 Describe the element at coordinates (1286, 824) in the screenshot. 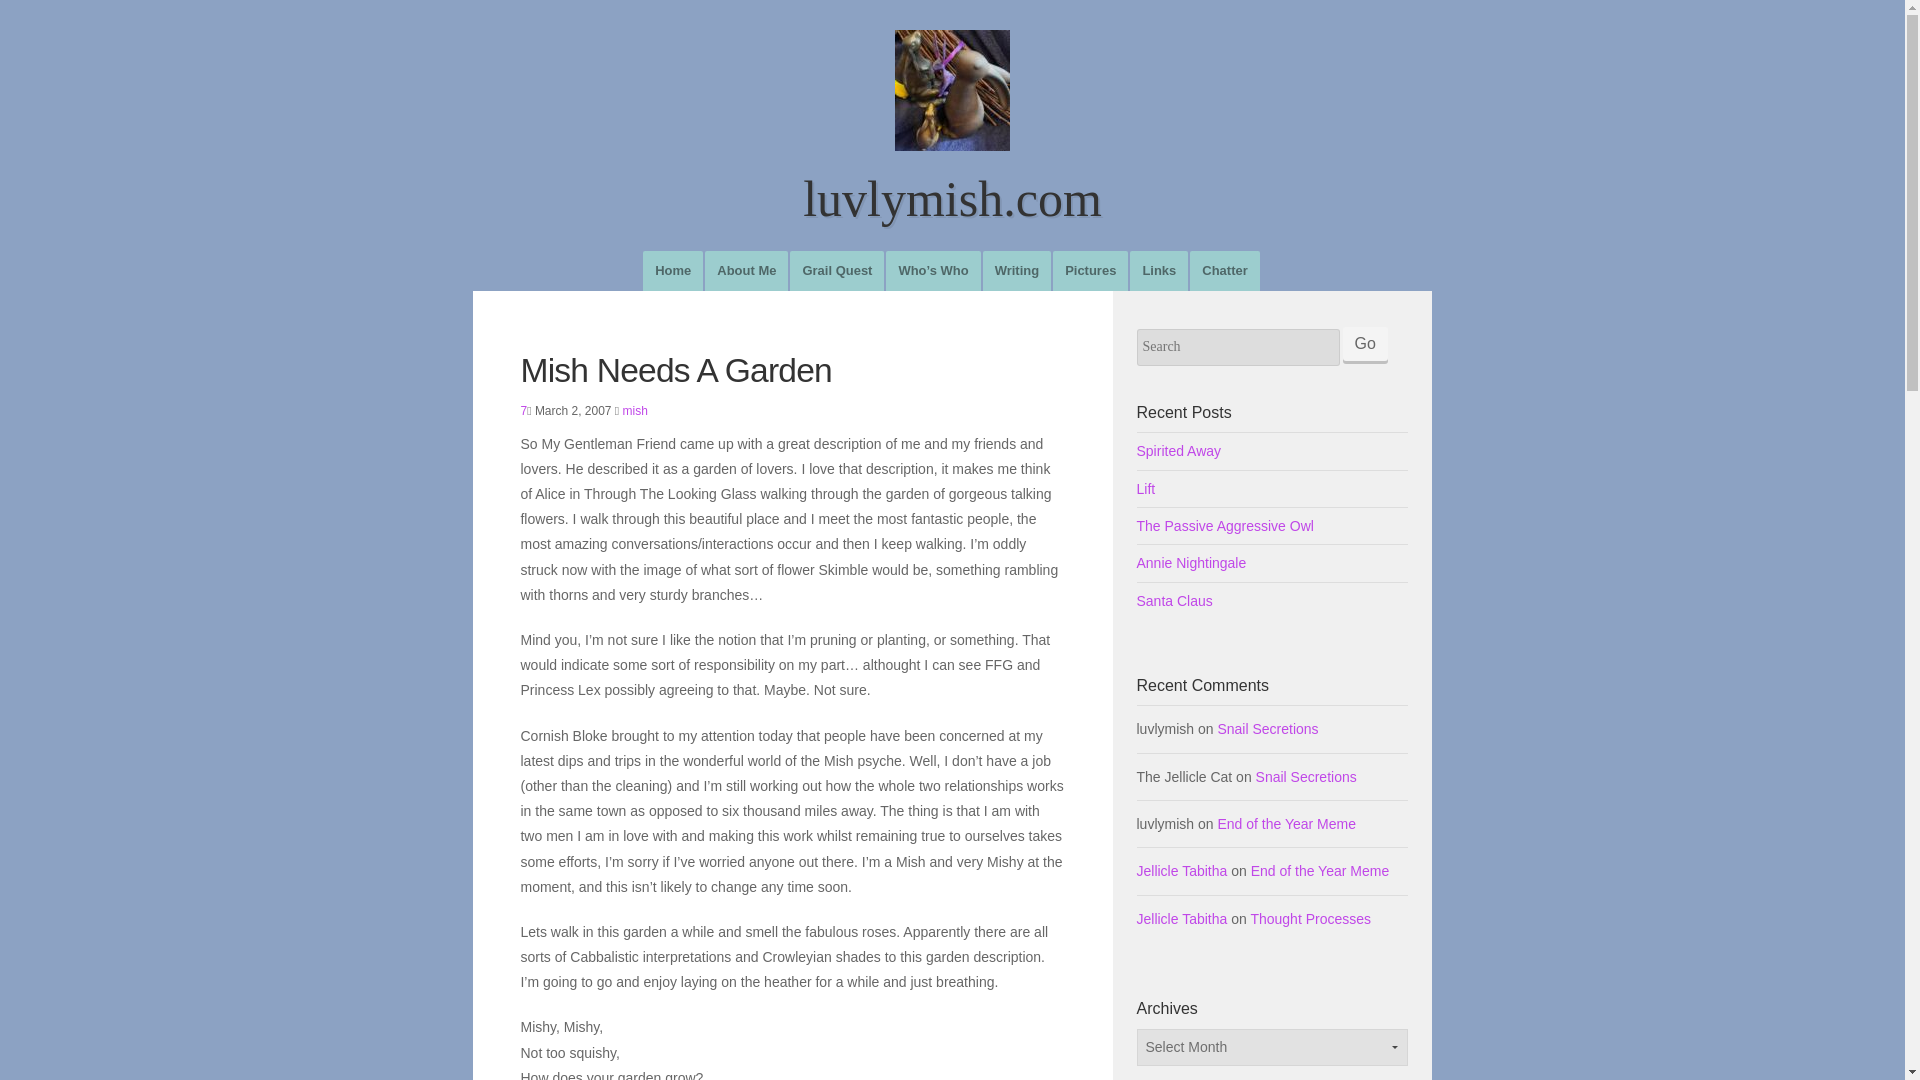

I see `End of the Year Meme` at that location.